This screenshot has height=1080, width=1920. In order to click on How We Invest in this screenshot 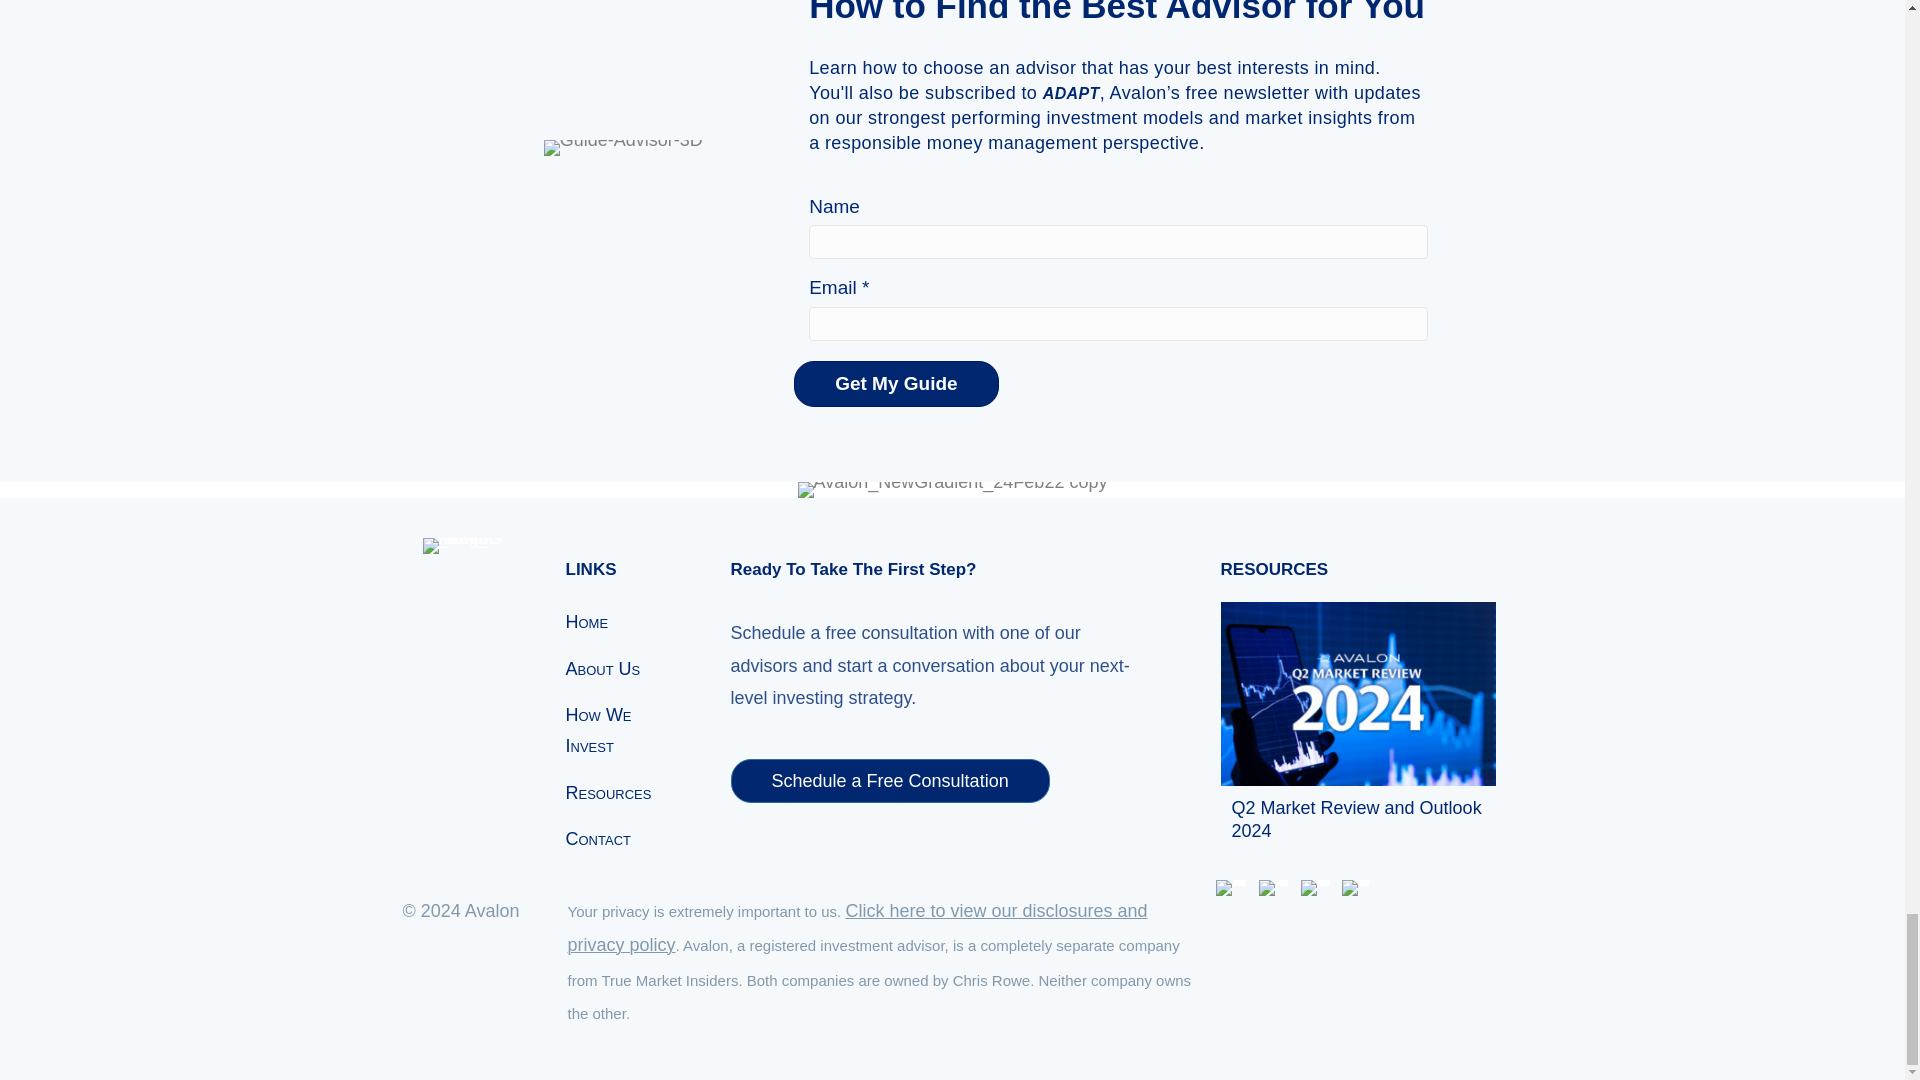, I will do `click(624, 728)`.